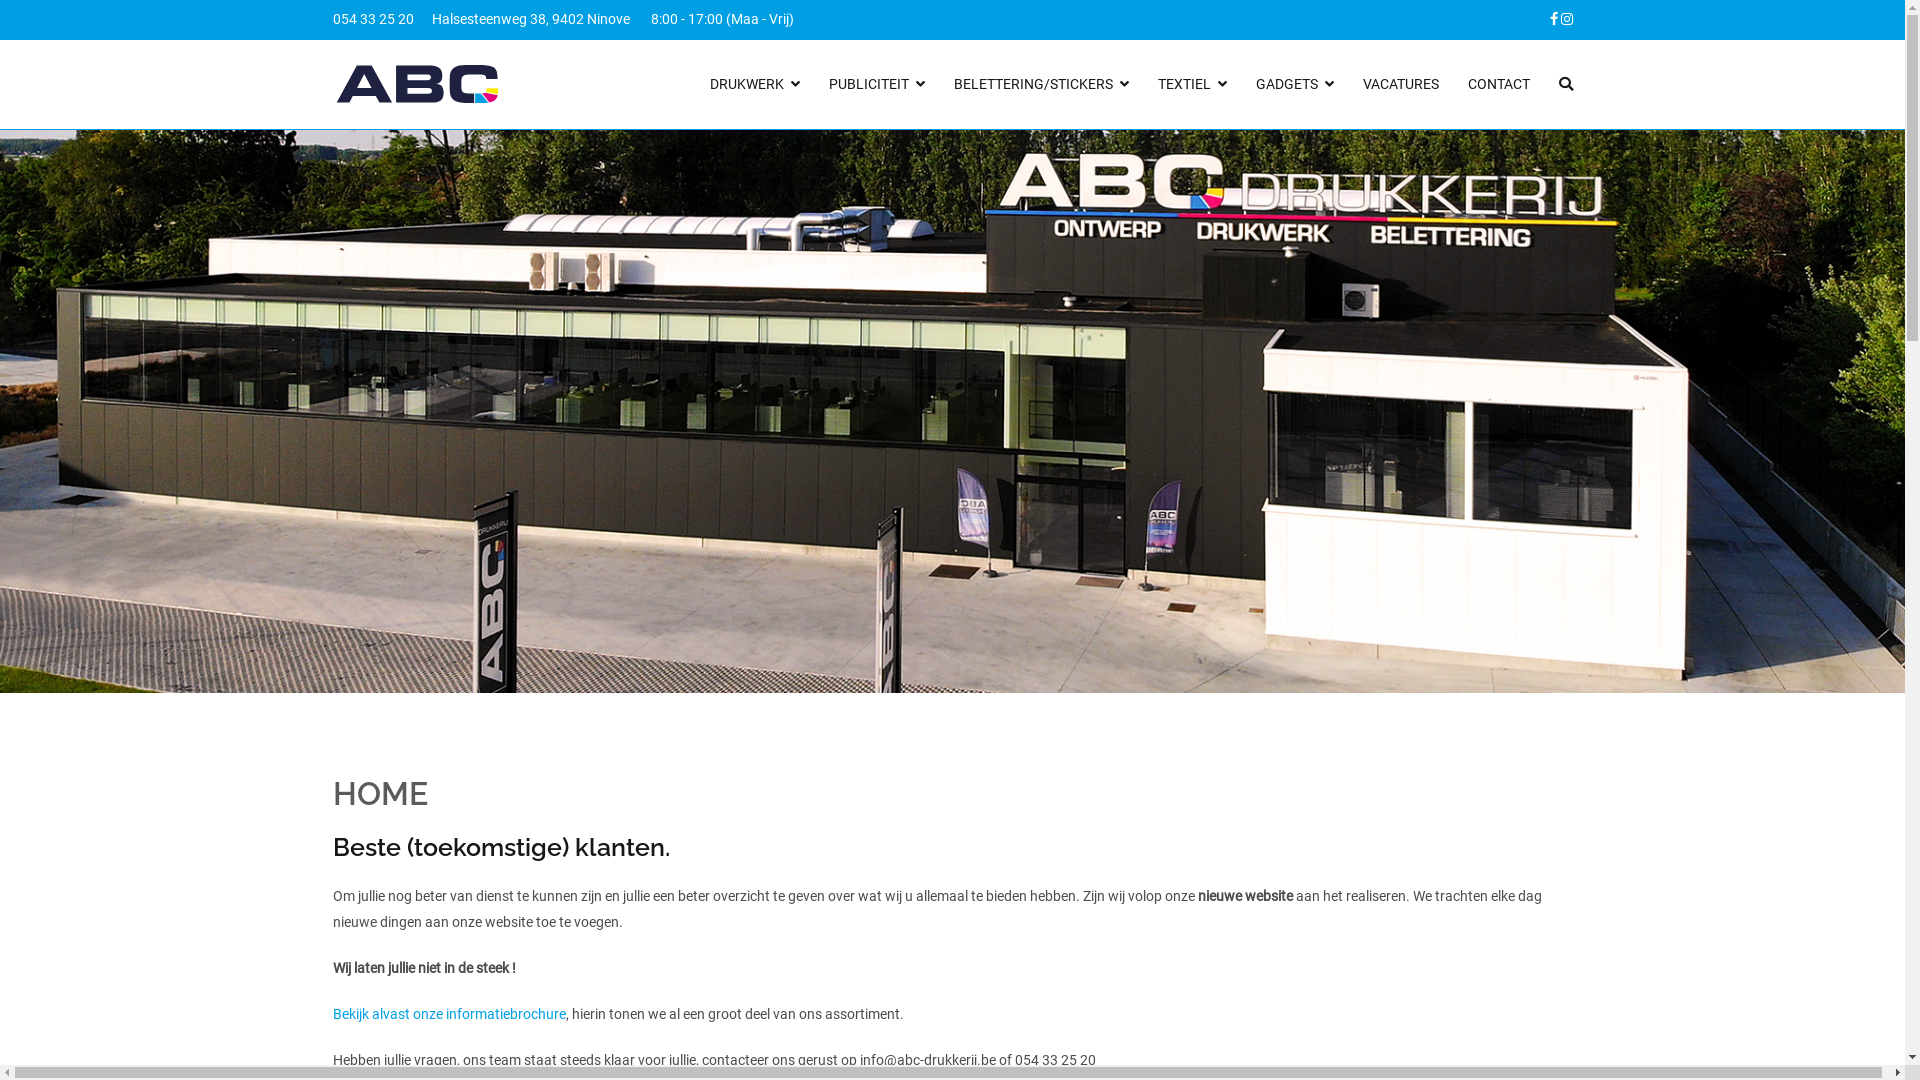 This screenshot has width=1920, height=1080. What do you see at coordinates (1401, 85) in the screenshot?
I see `VACATURES` at bounding box center [1401, 85].